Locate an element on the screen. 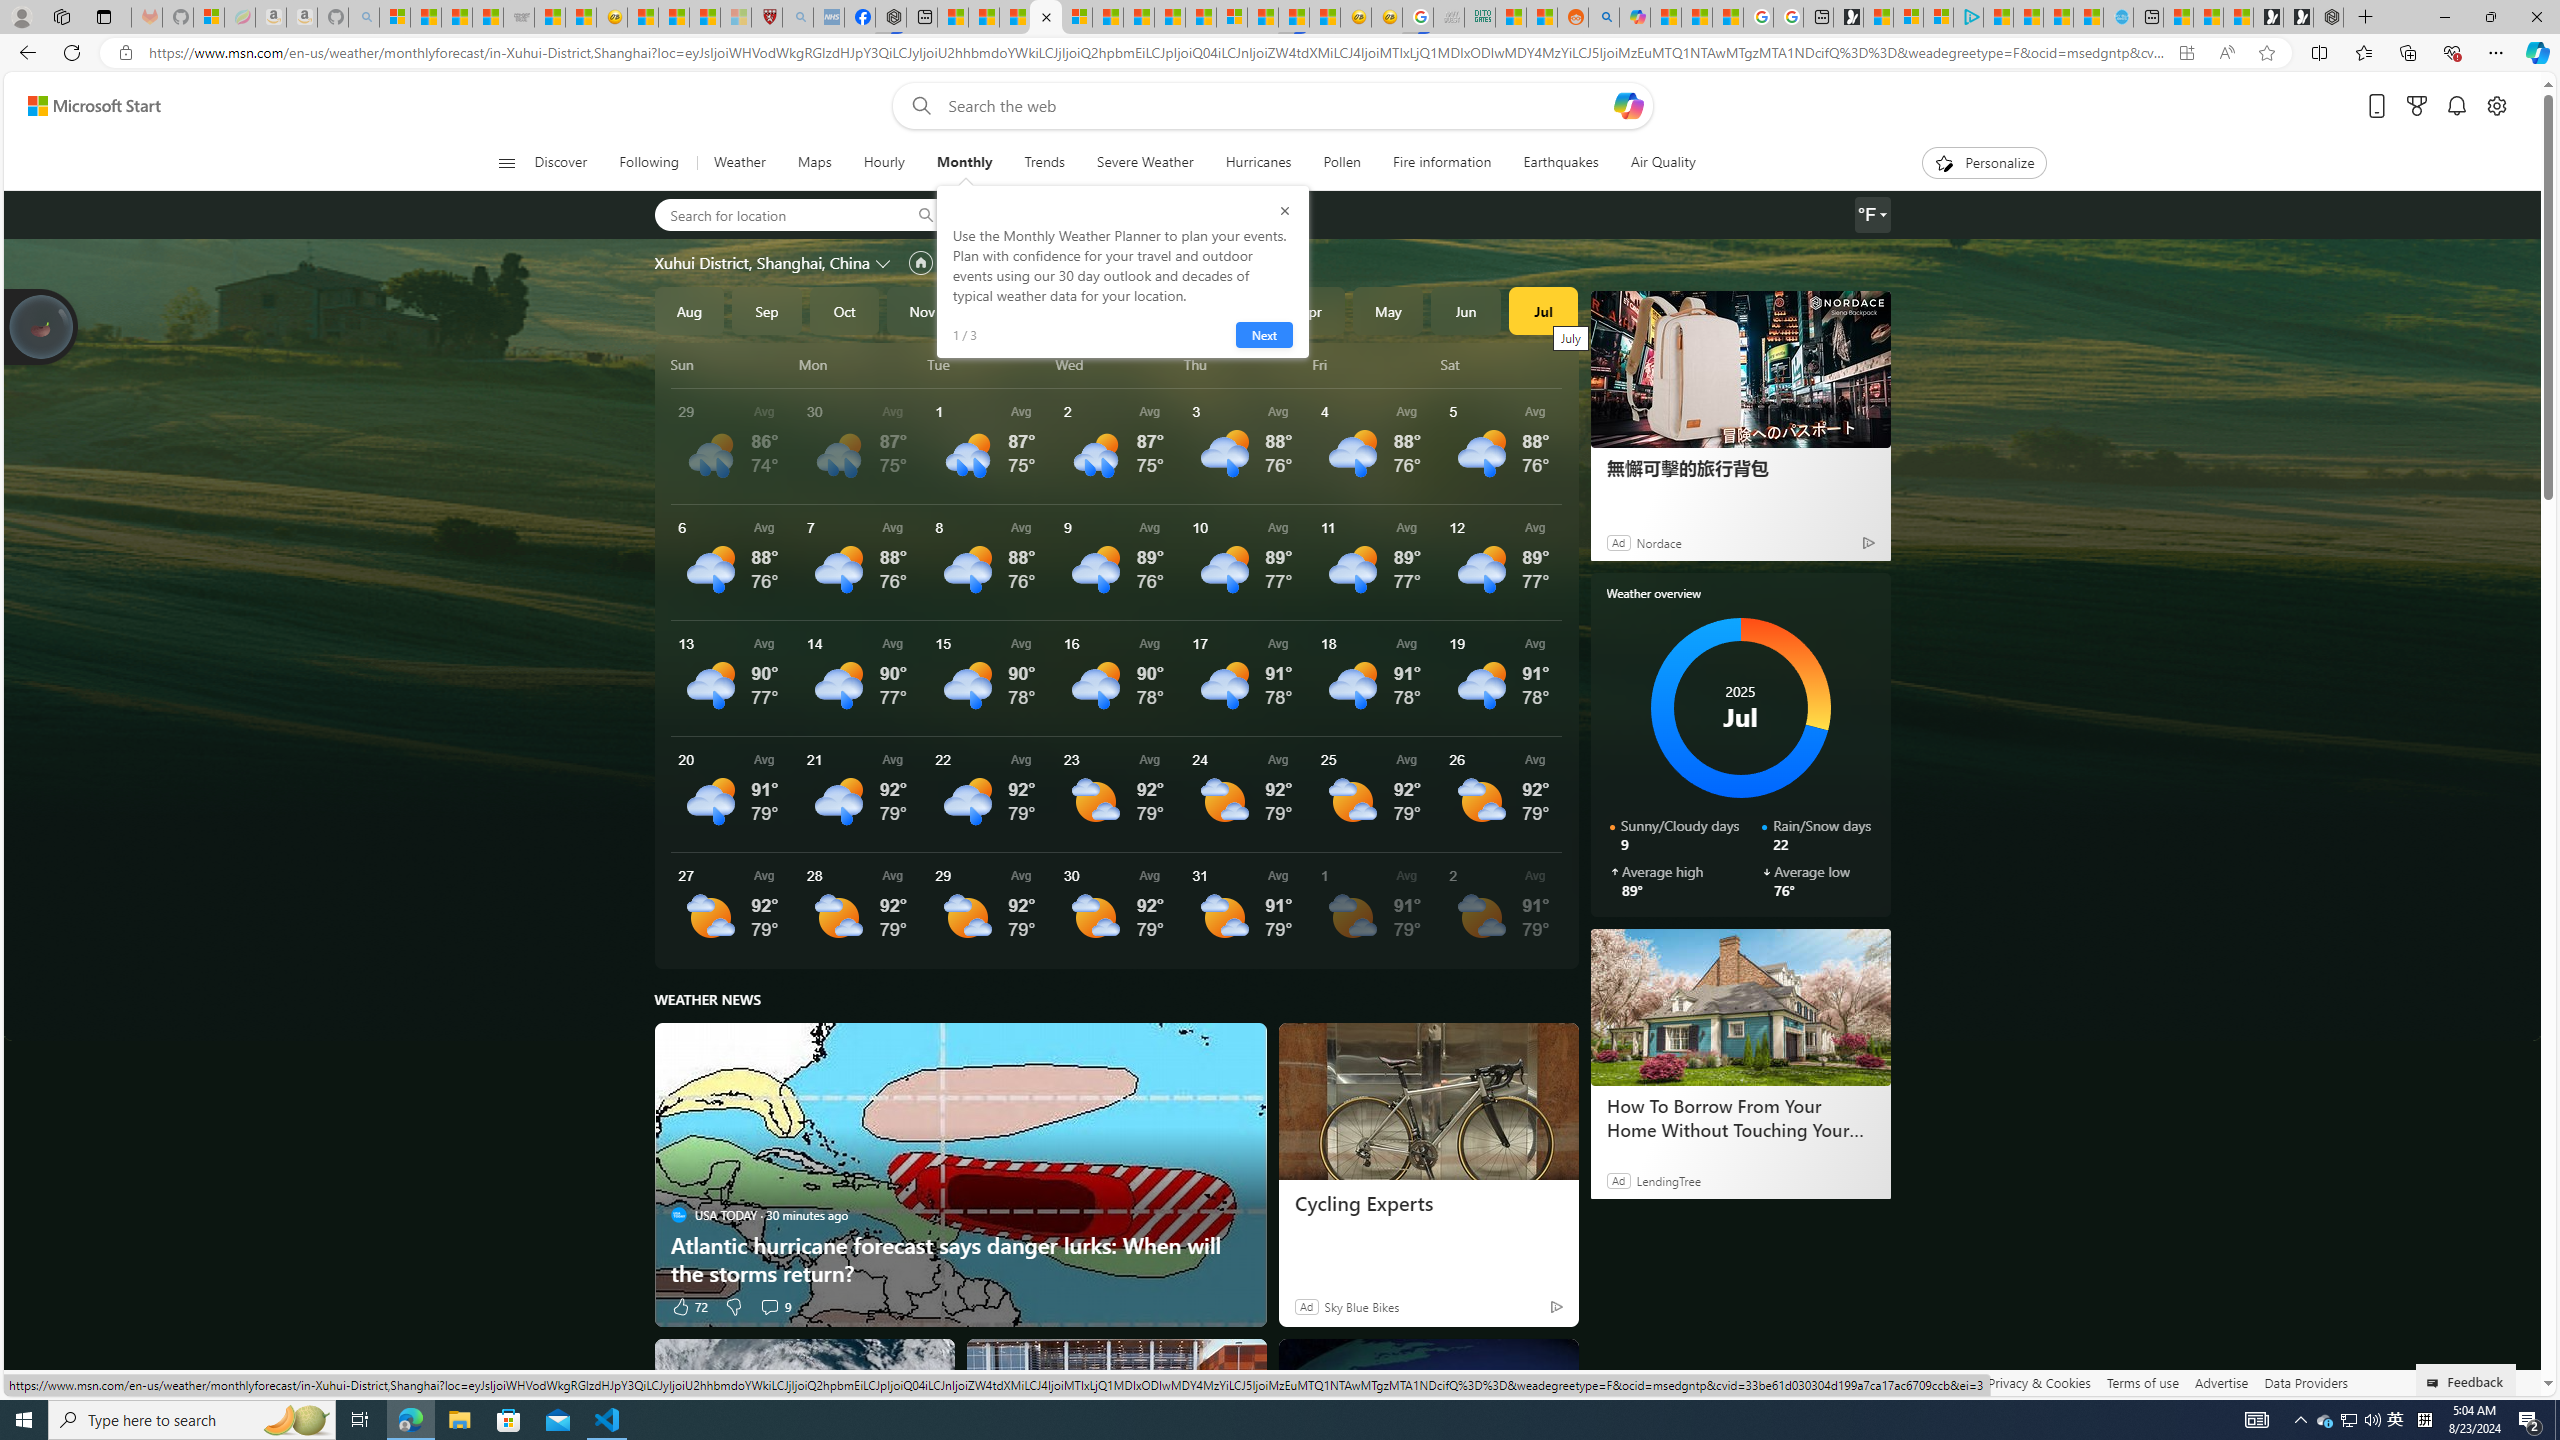 The height and width of the screenshot is (1440, 2560). Trends is located at coordinates (1044, 163).